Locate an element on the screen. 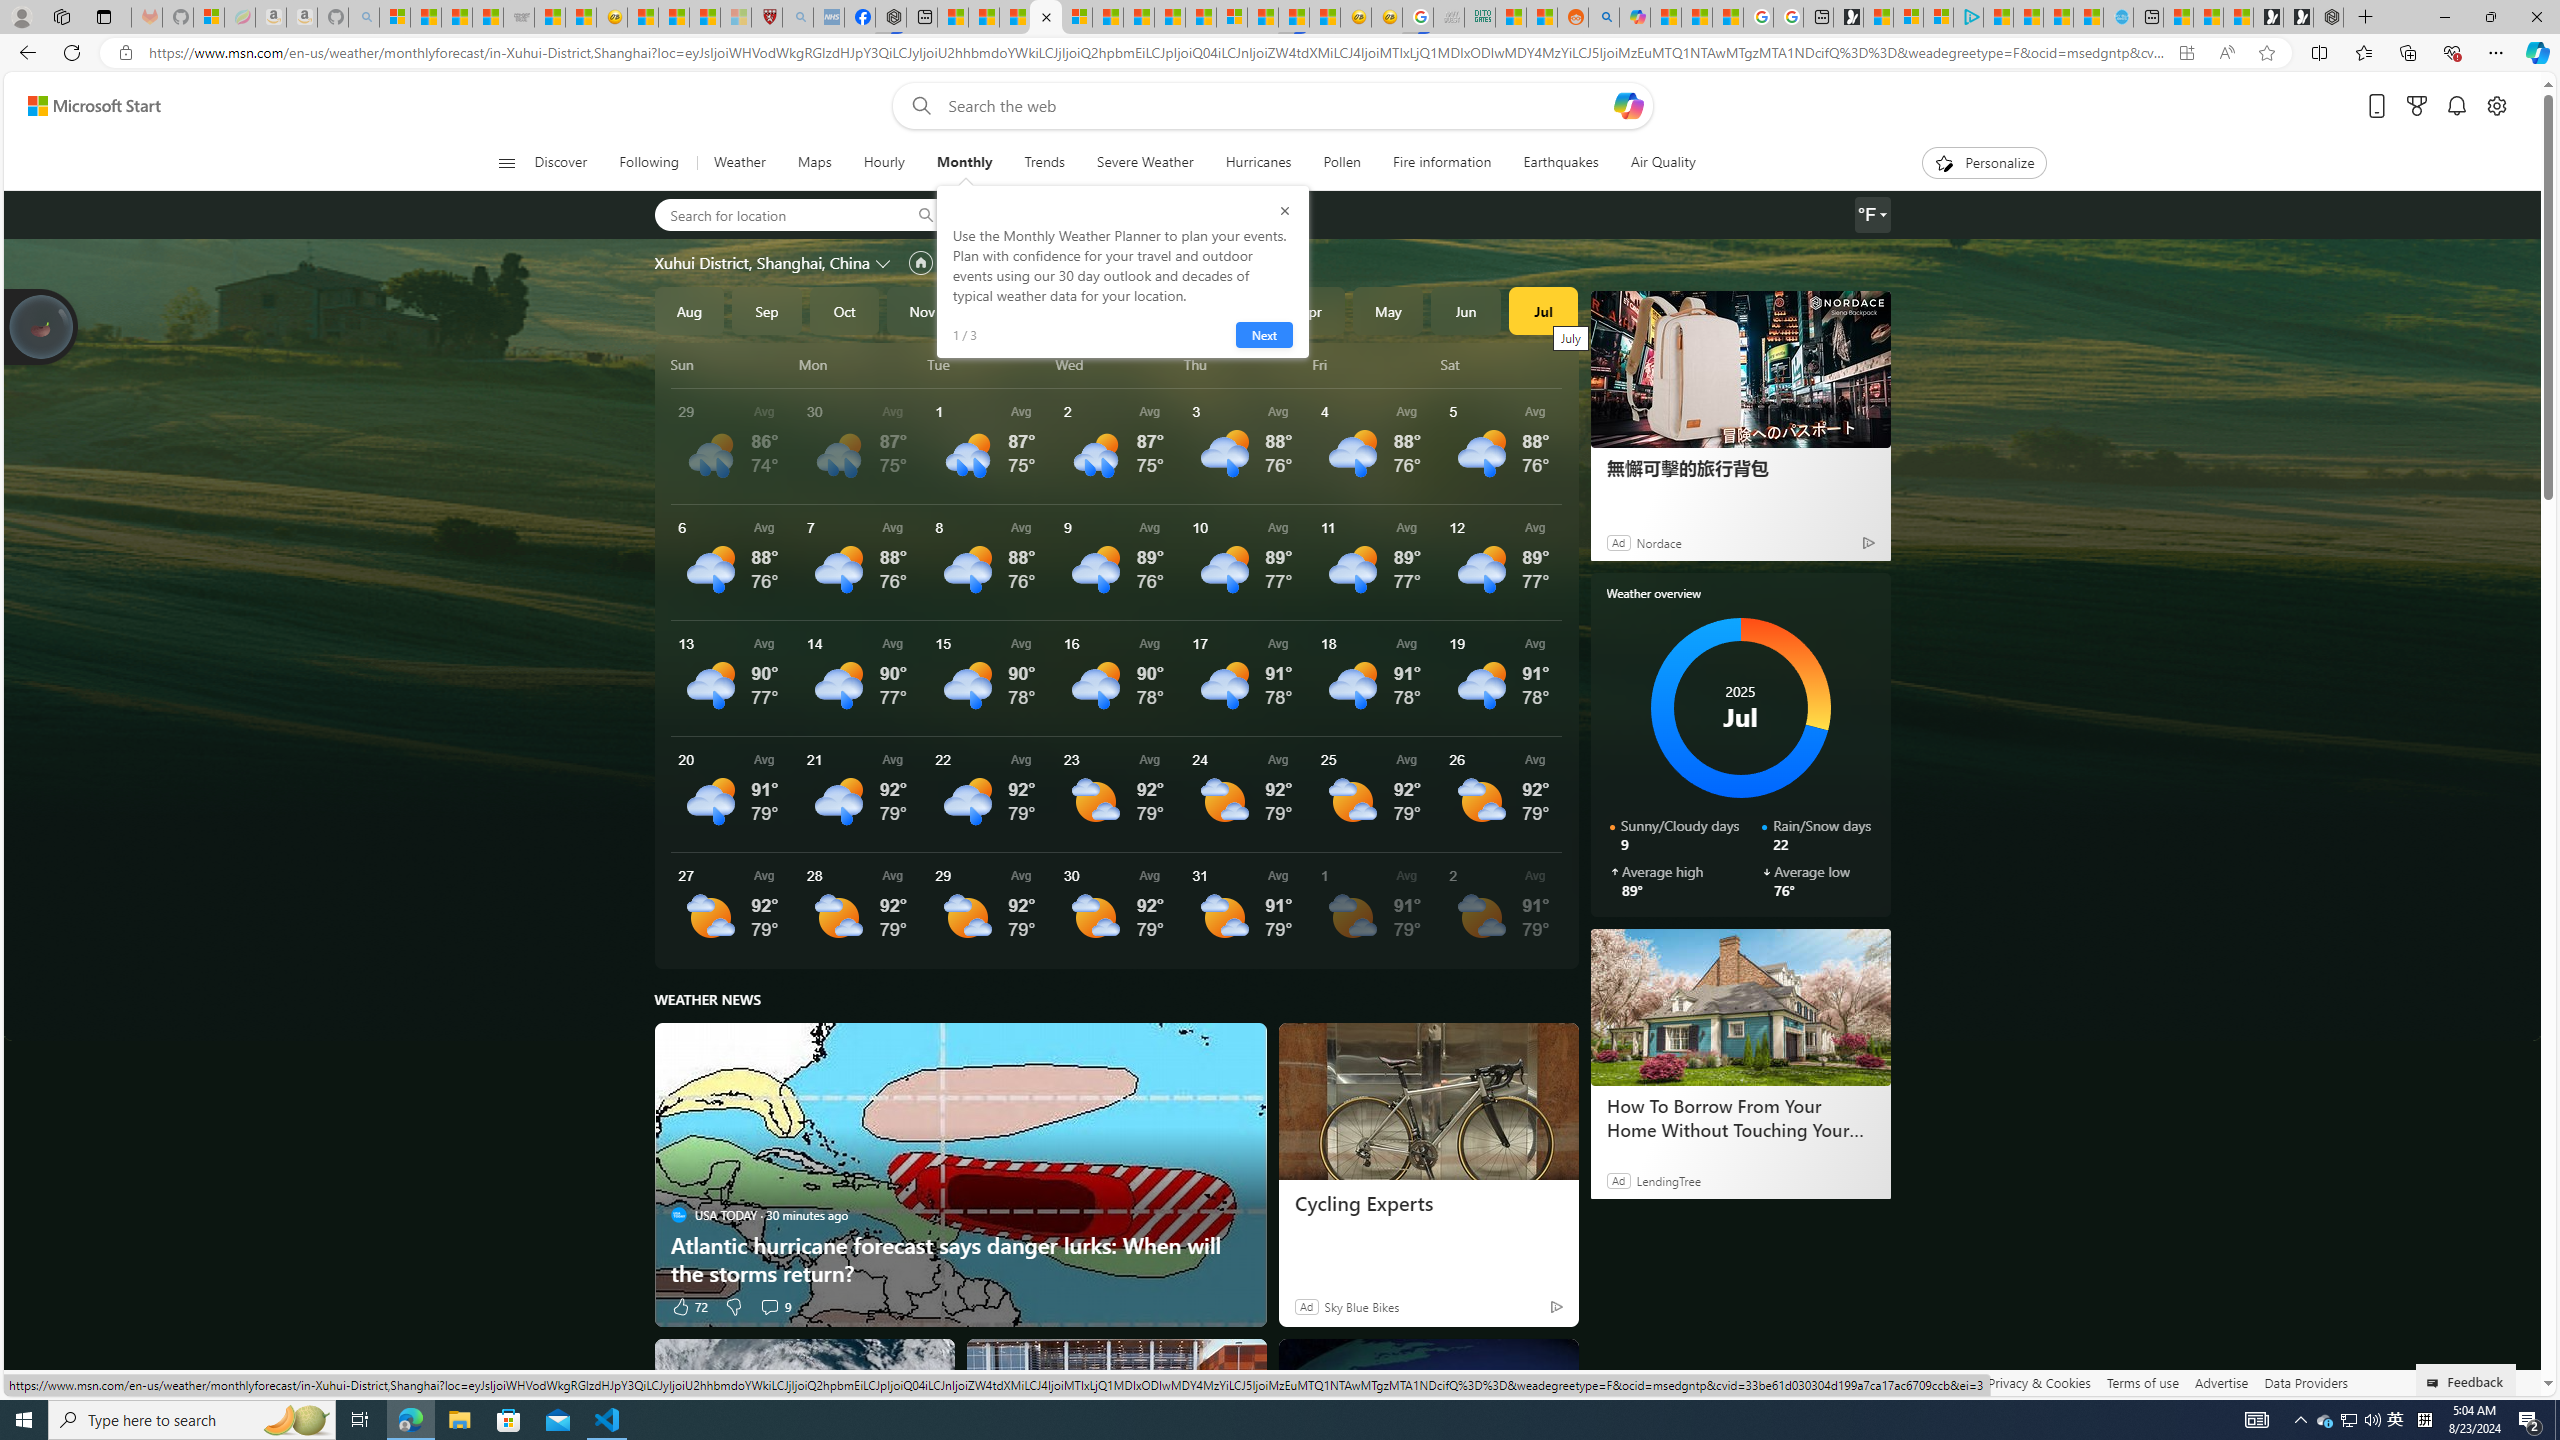 The height and width of the screenshot is (1440, 2560). Trends is located at coordinates (1044, 163).